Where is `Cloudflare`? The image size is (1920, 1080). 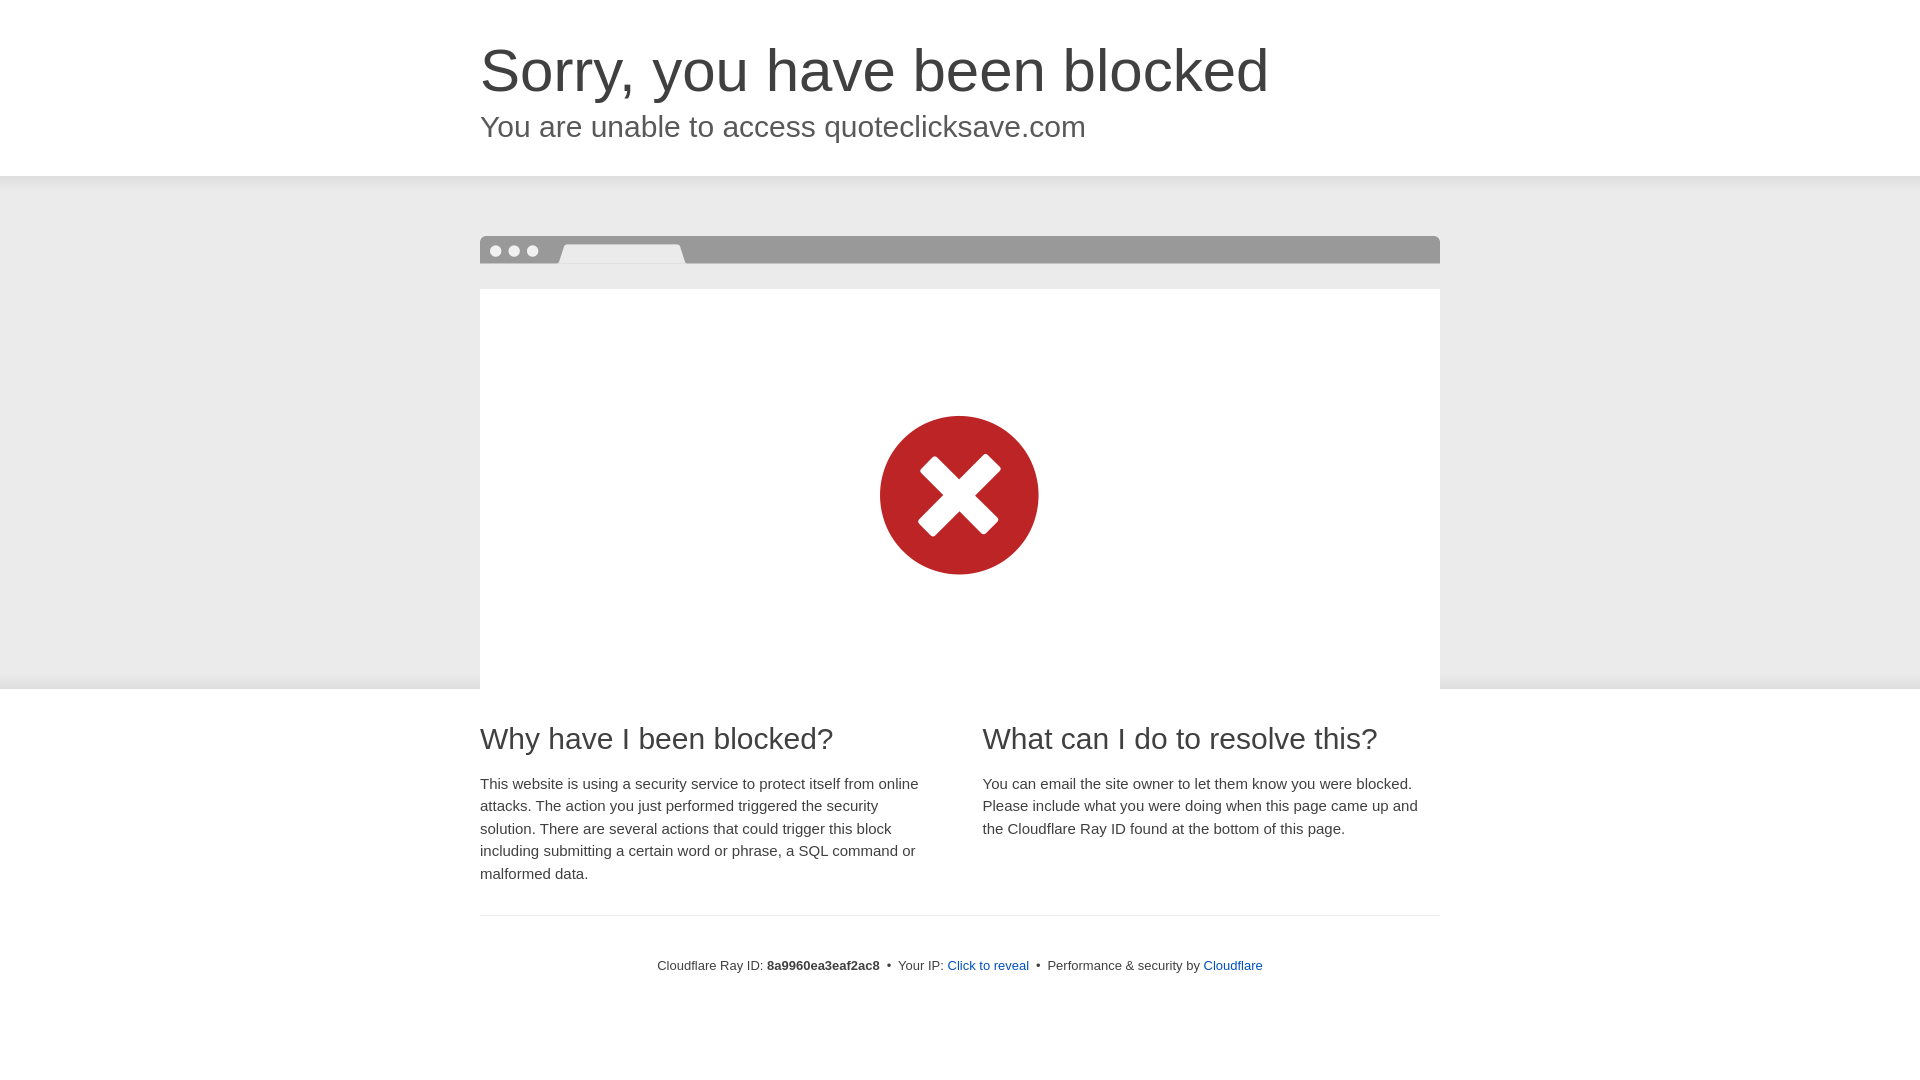 Cloudflare is located at coordinates (1233, 965).